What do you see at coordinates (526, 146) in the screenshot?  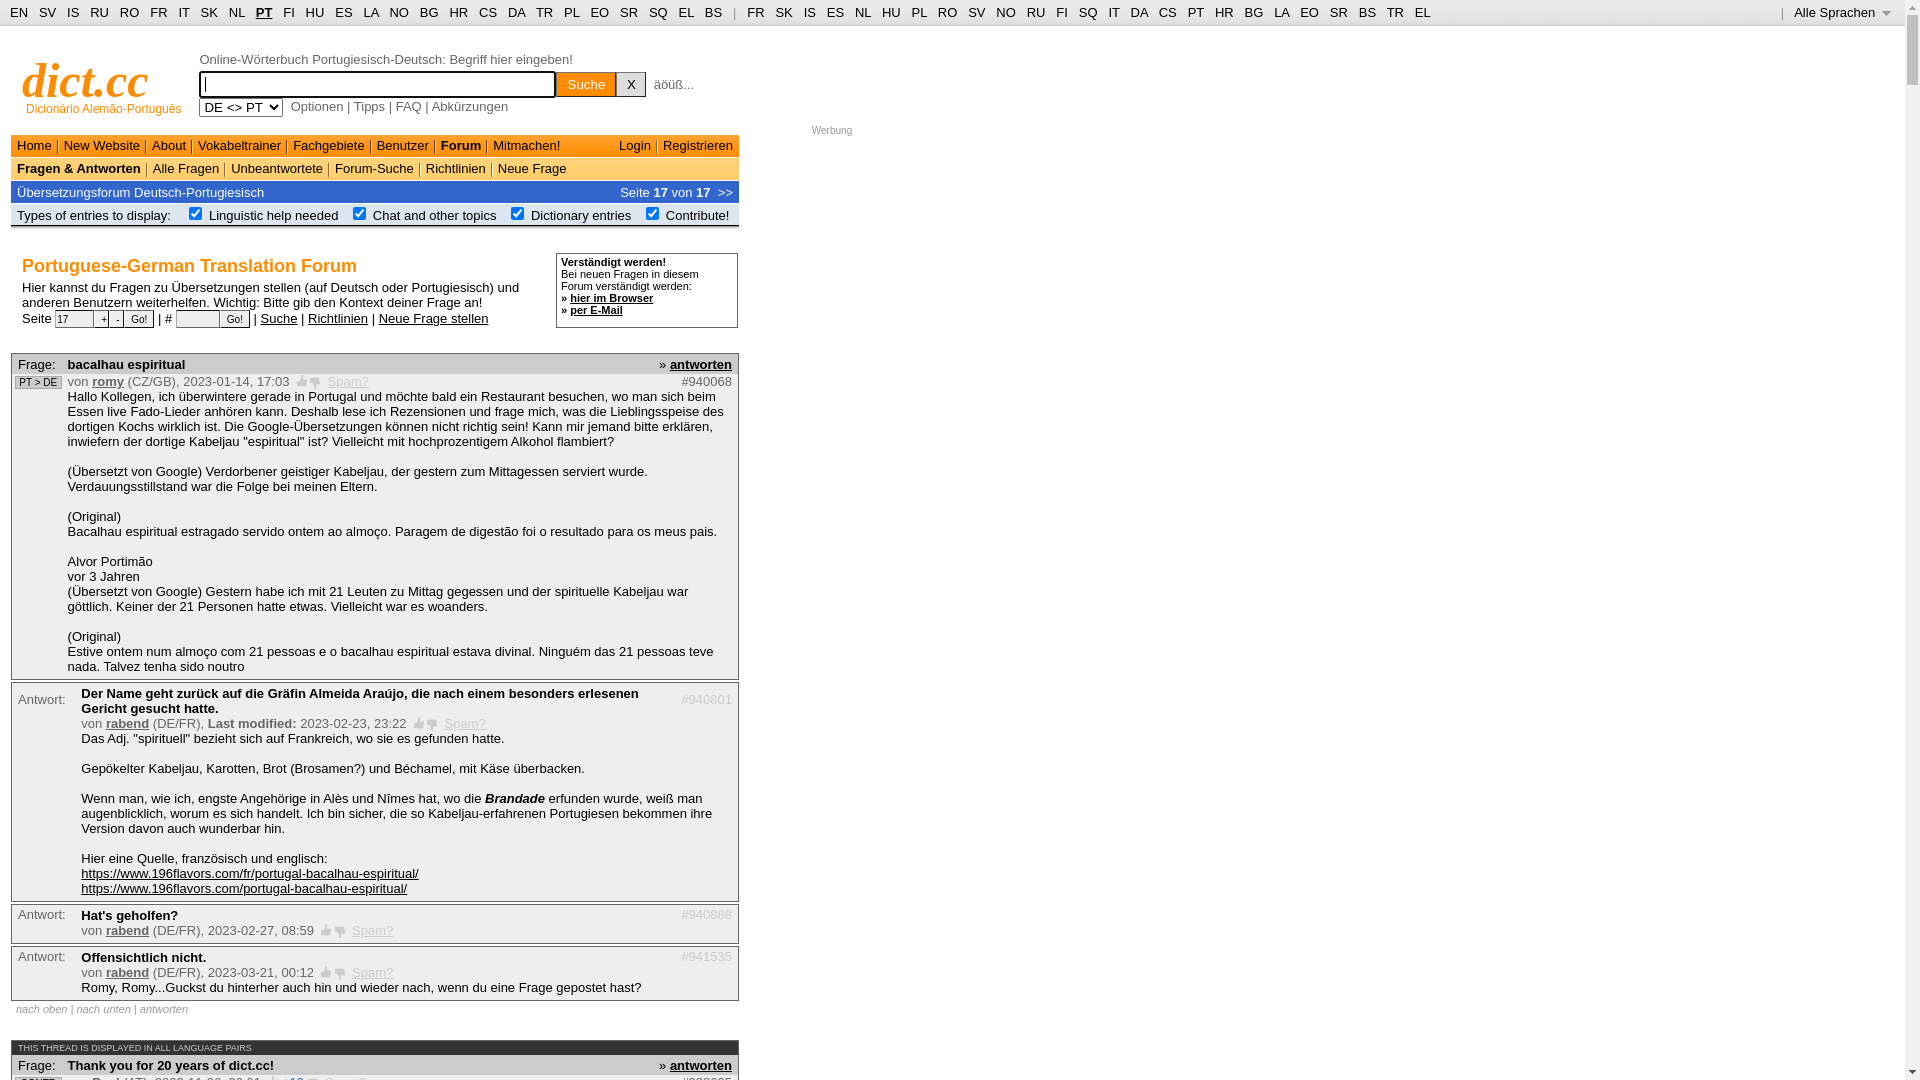 I see `Mitmachen!` at bounding box center [526, 146].